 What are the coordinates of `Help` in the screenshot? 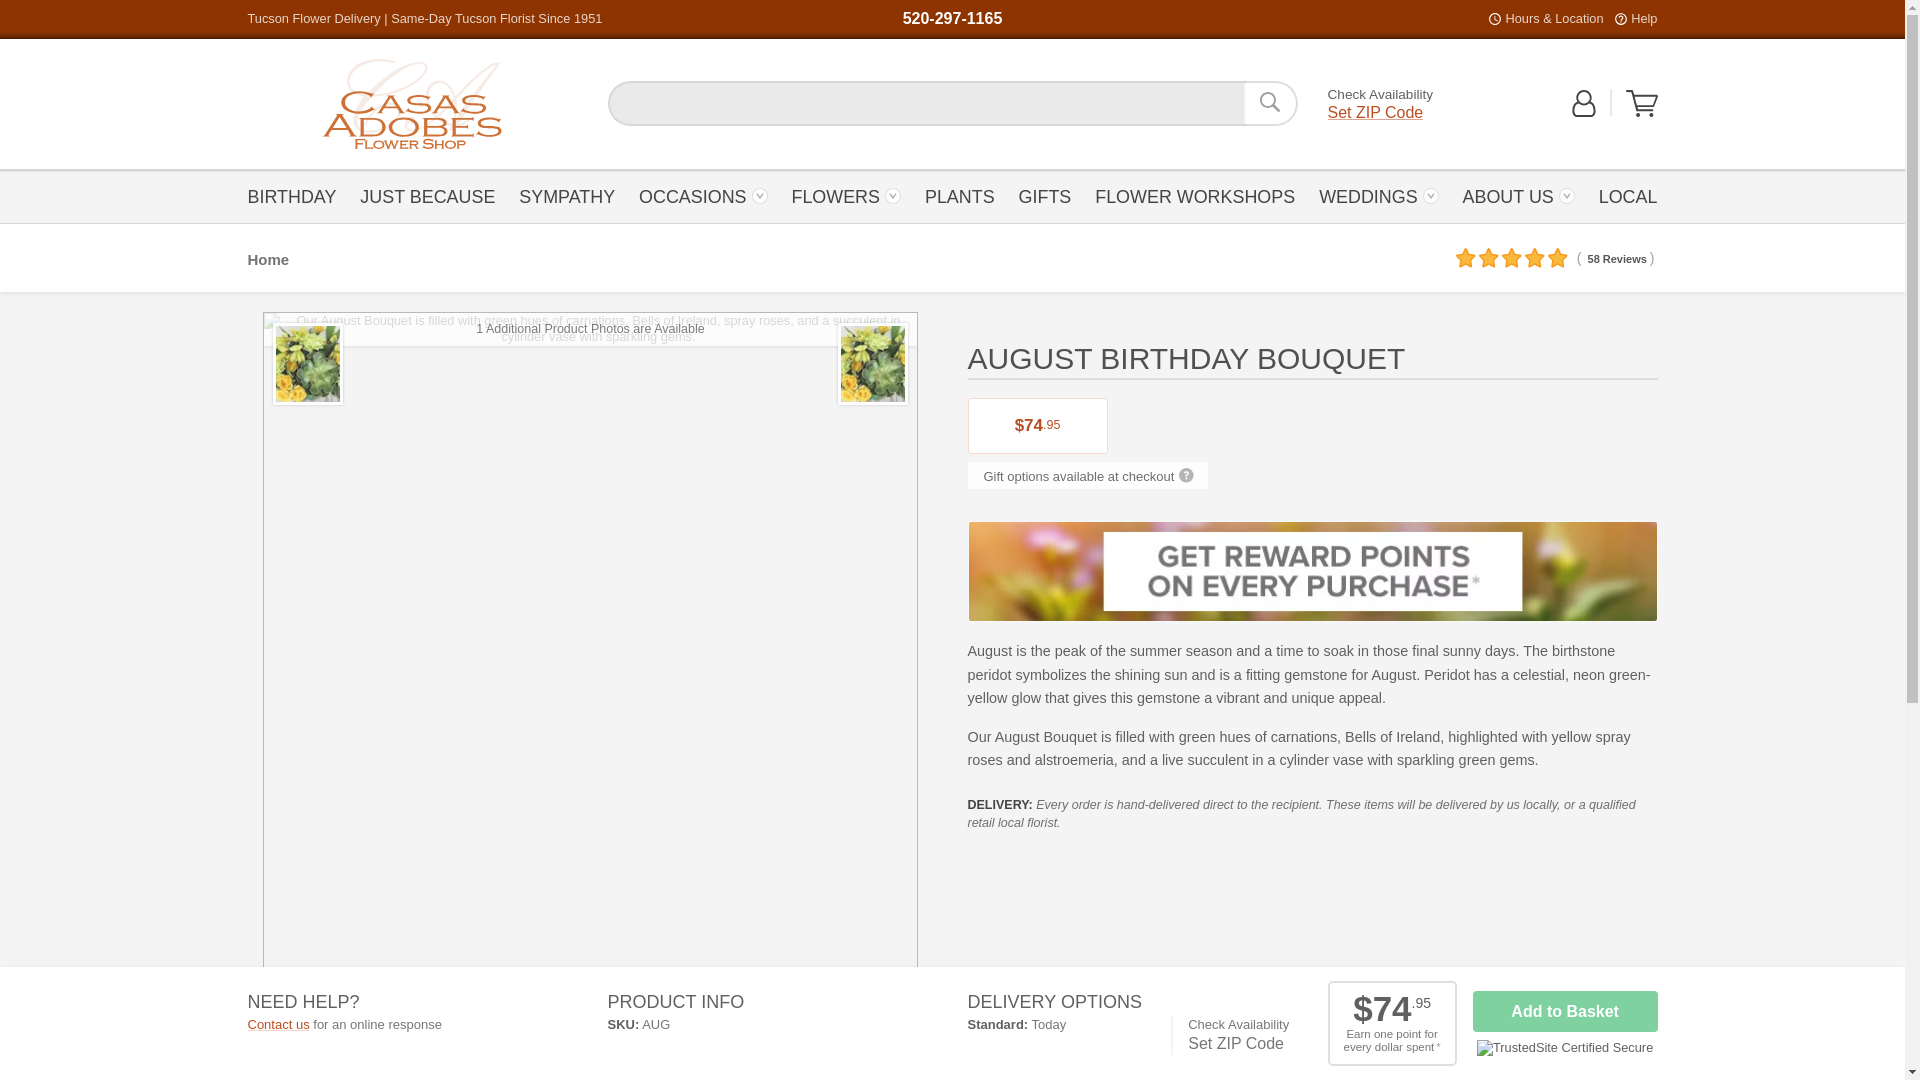 It's located at (1643, 18).